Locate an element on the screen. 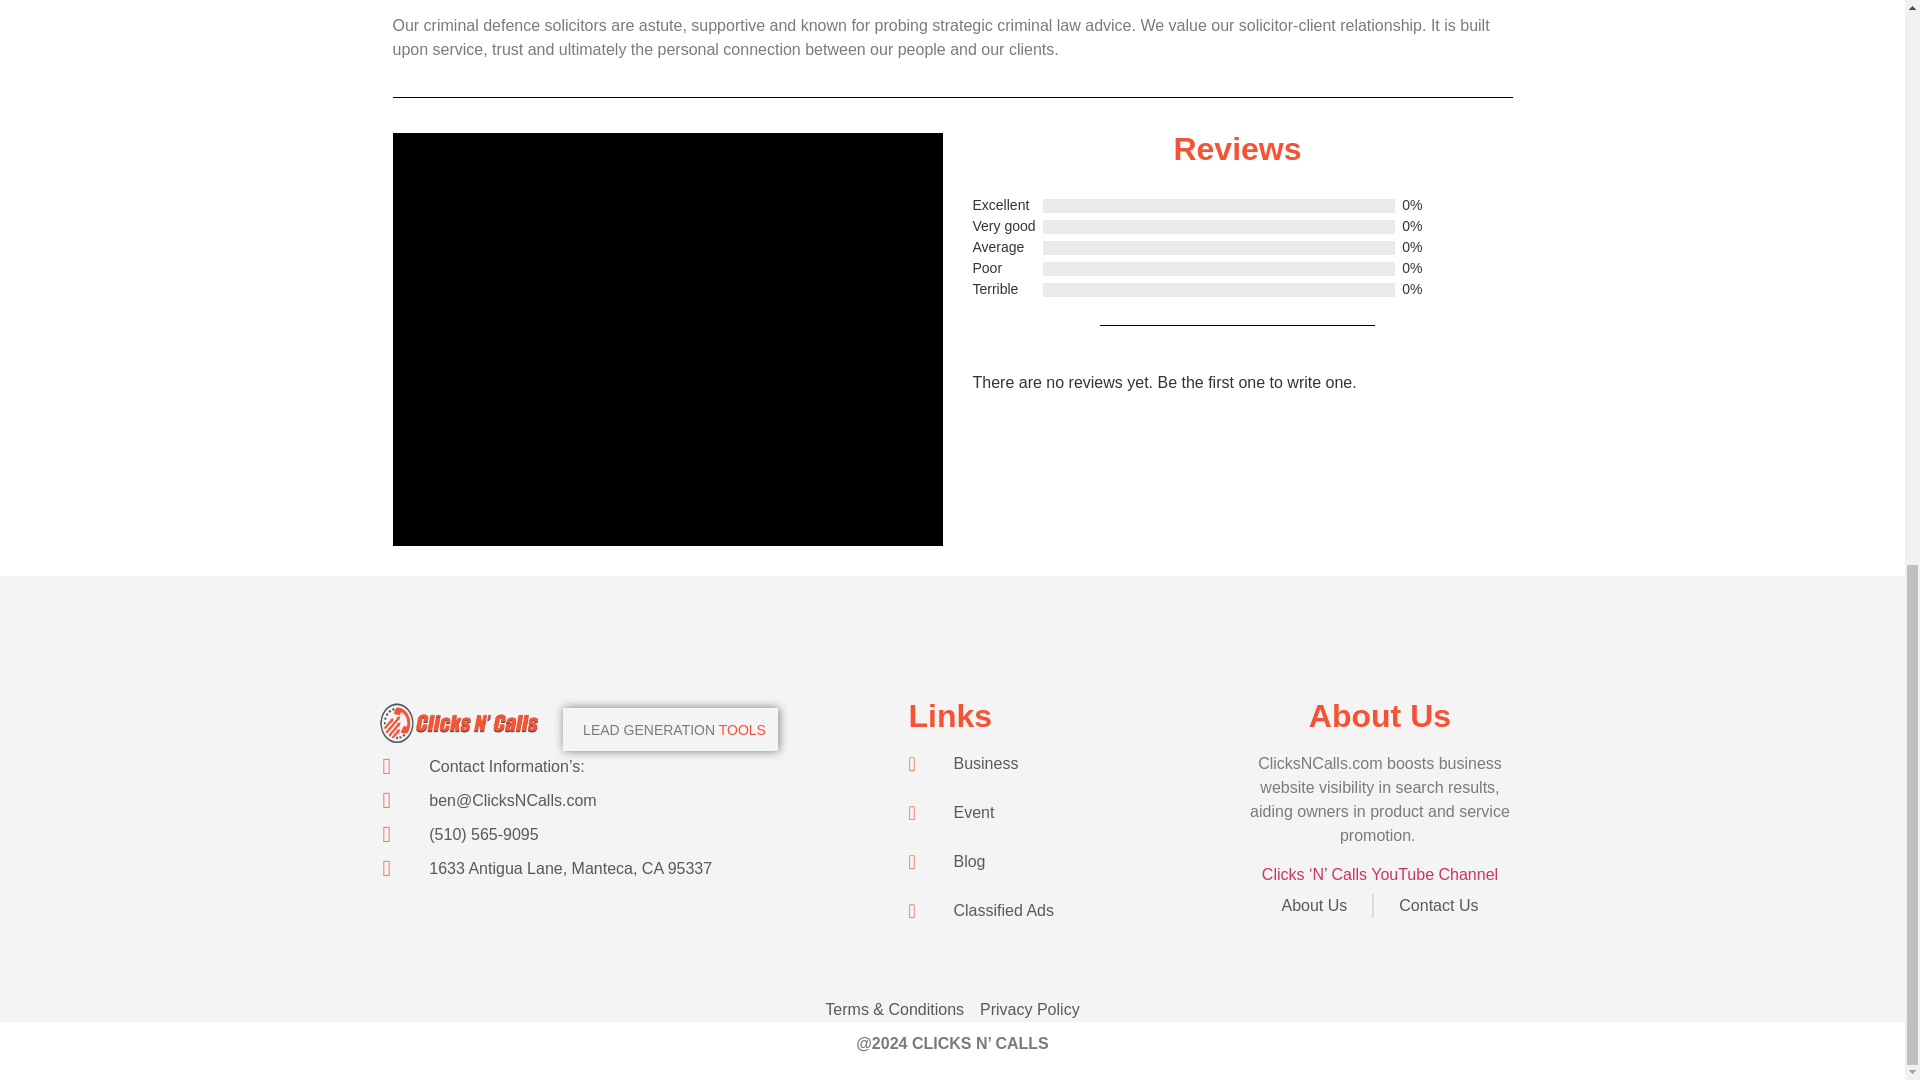  Event is located at coordinates (1072, 813).